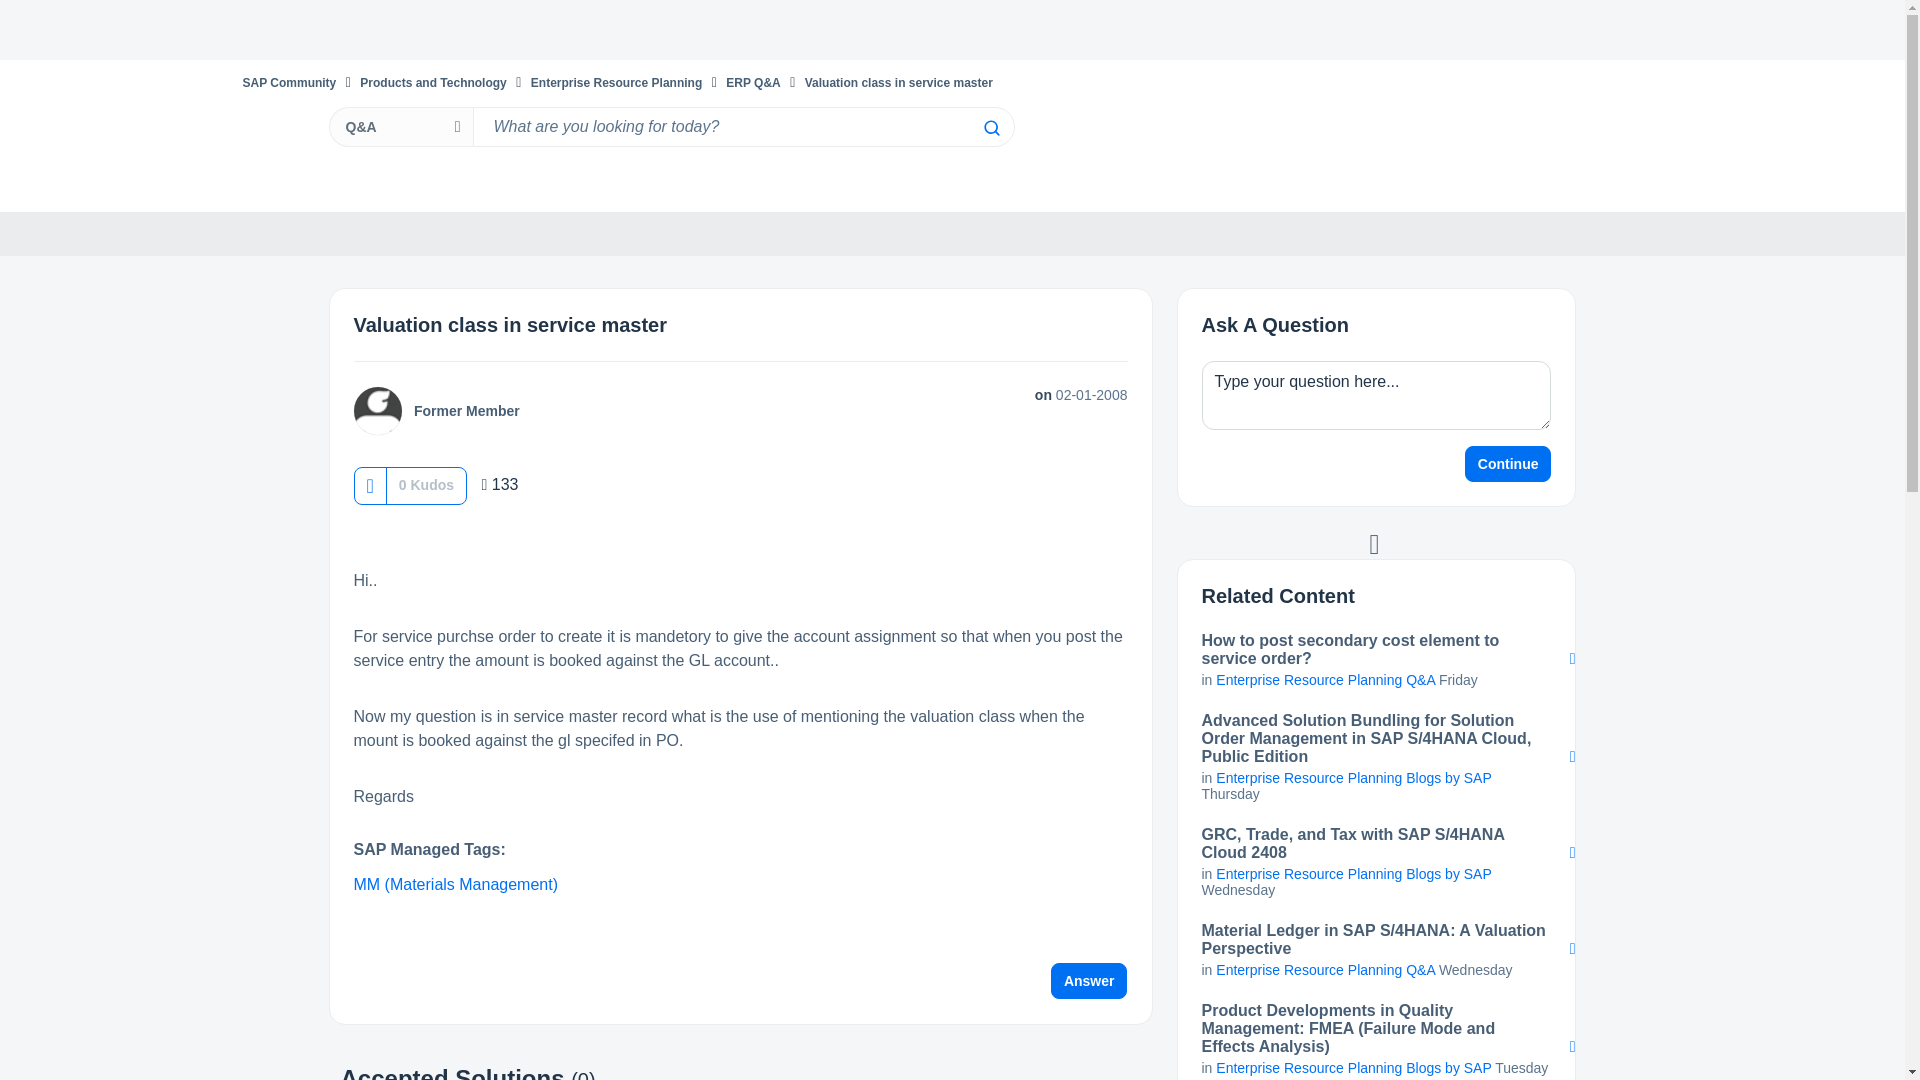 The height and width of the screenshot is (1080, 1920). I want to click on Search, so click(990, 128).